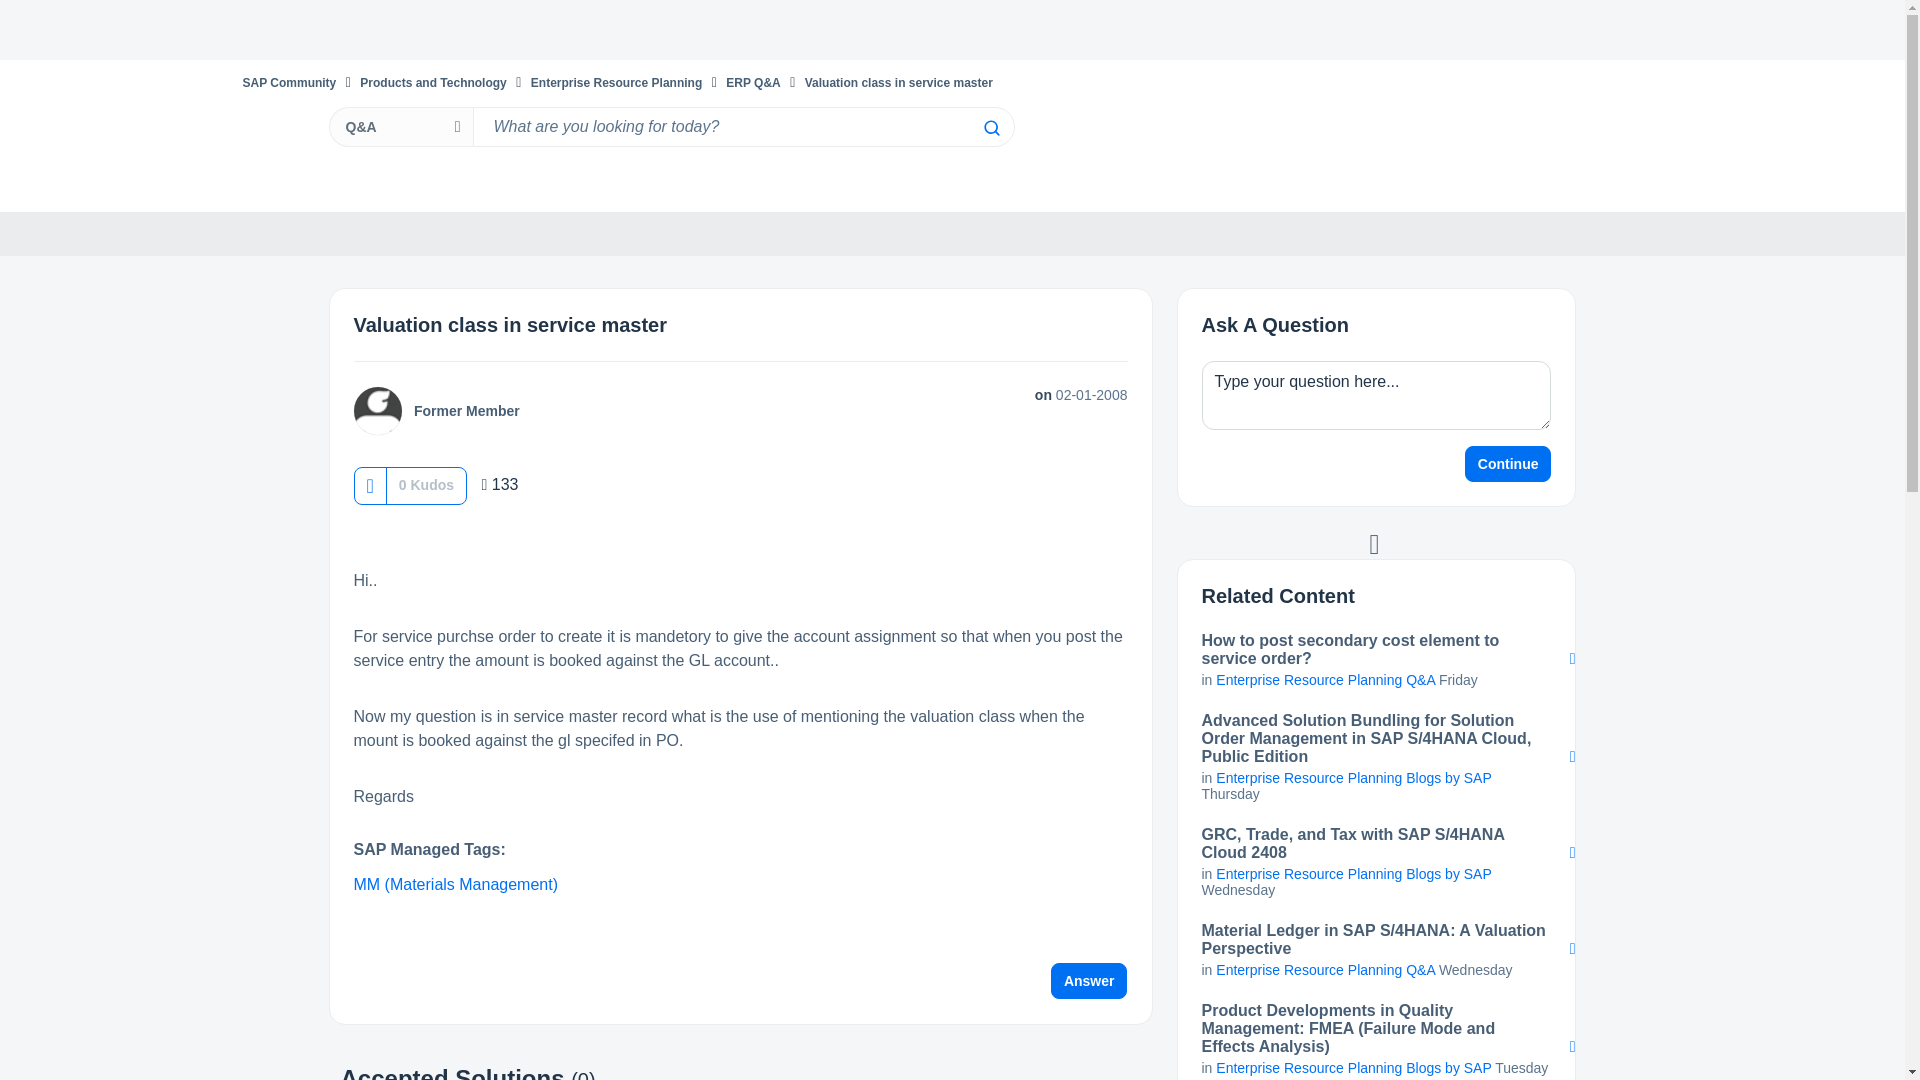 The height and width of the screenshot is (1080, 1920). I want to click on Search, so click(990, 128).